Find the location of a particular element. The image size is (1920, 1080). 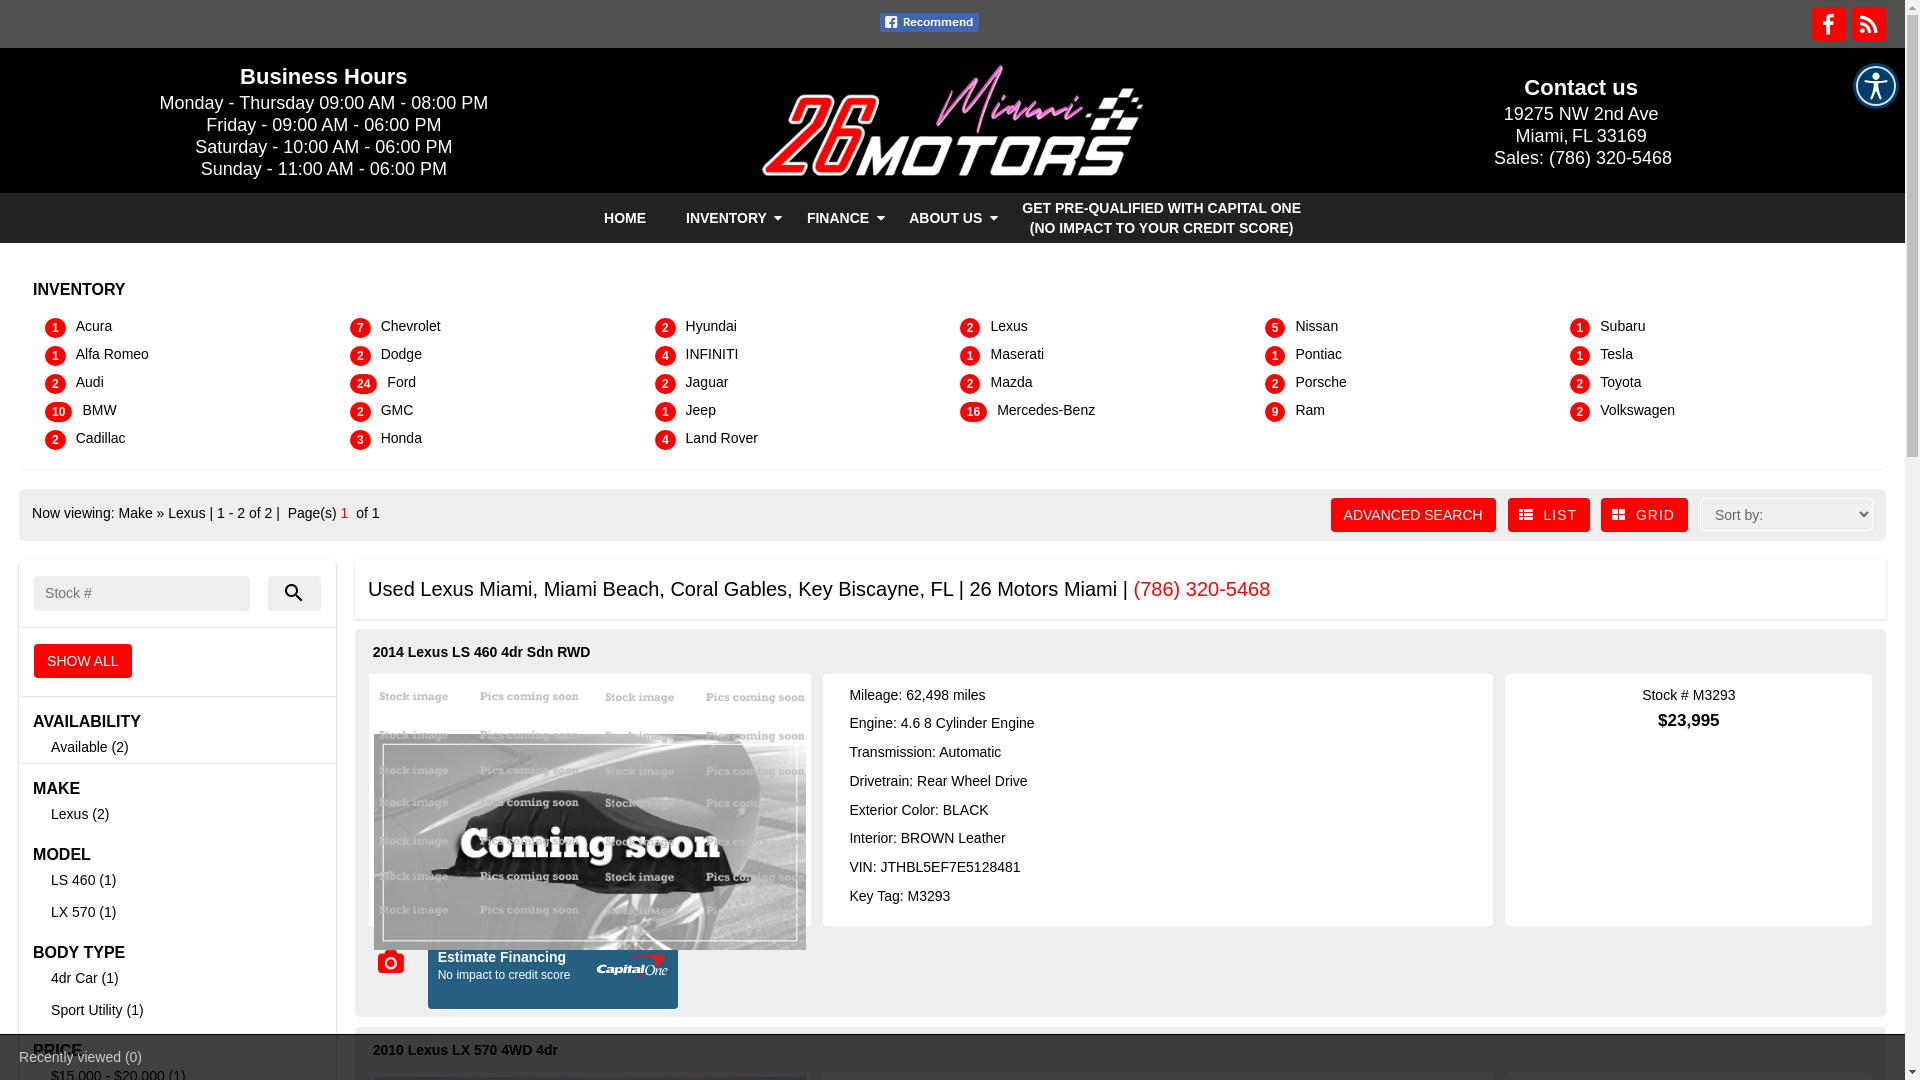

INVENTORY is located at coordinates (726, 218).